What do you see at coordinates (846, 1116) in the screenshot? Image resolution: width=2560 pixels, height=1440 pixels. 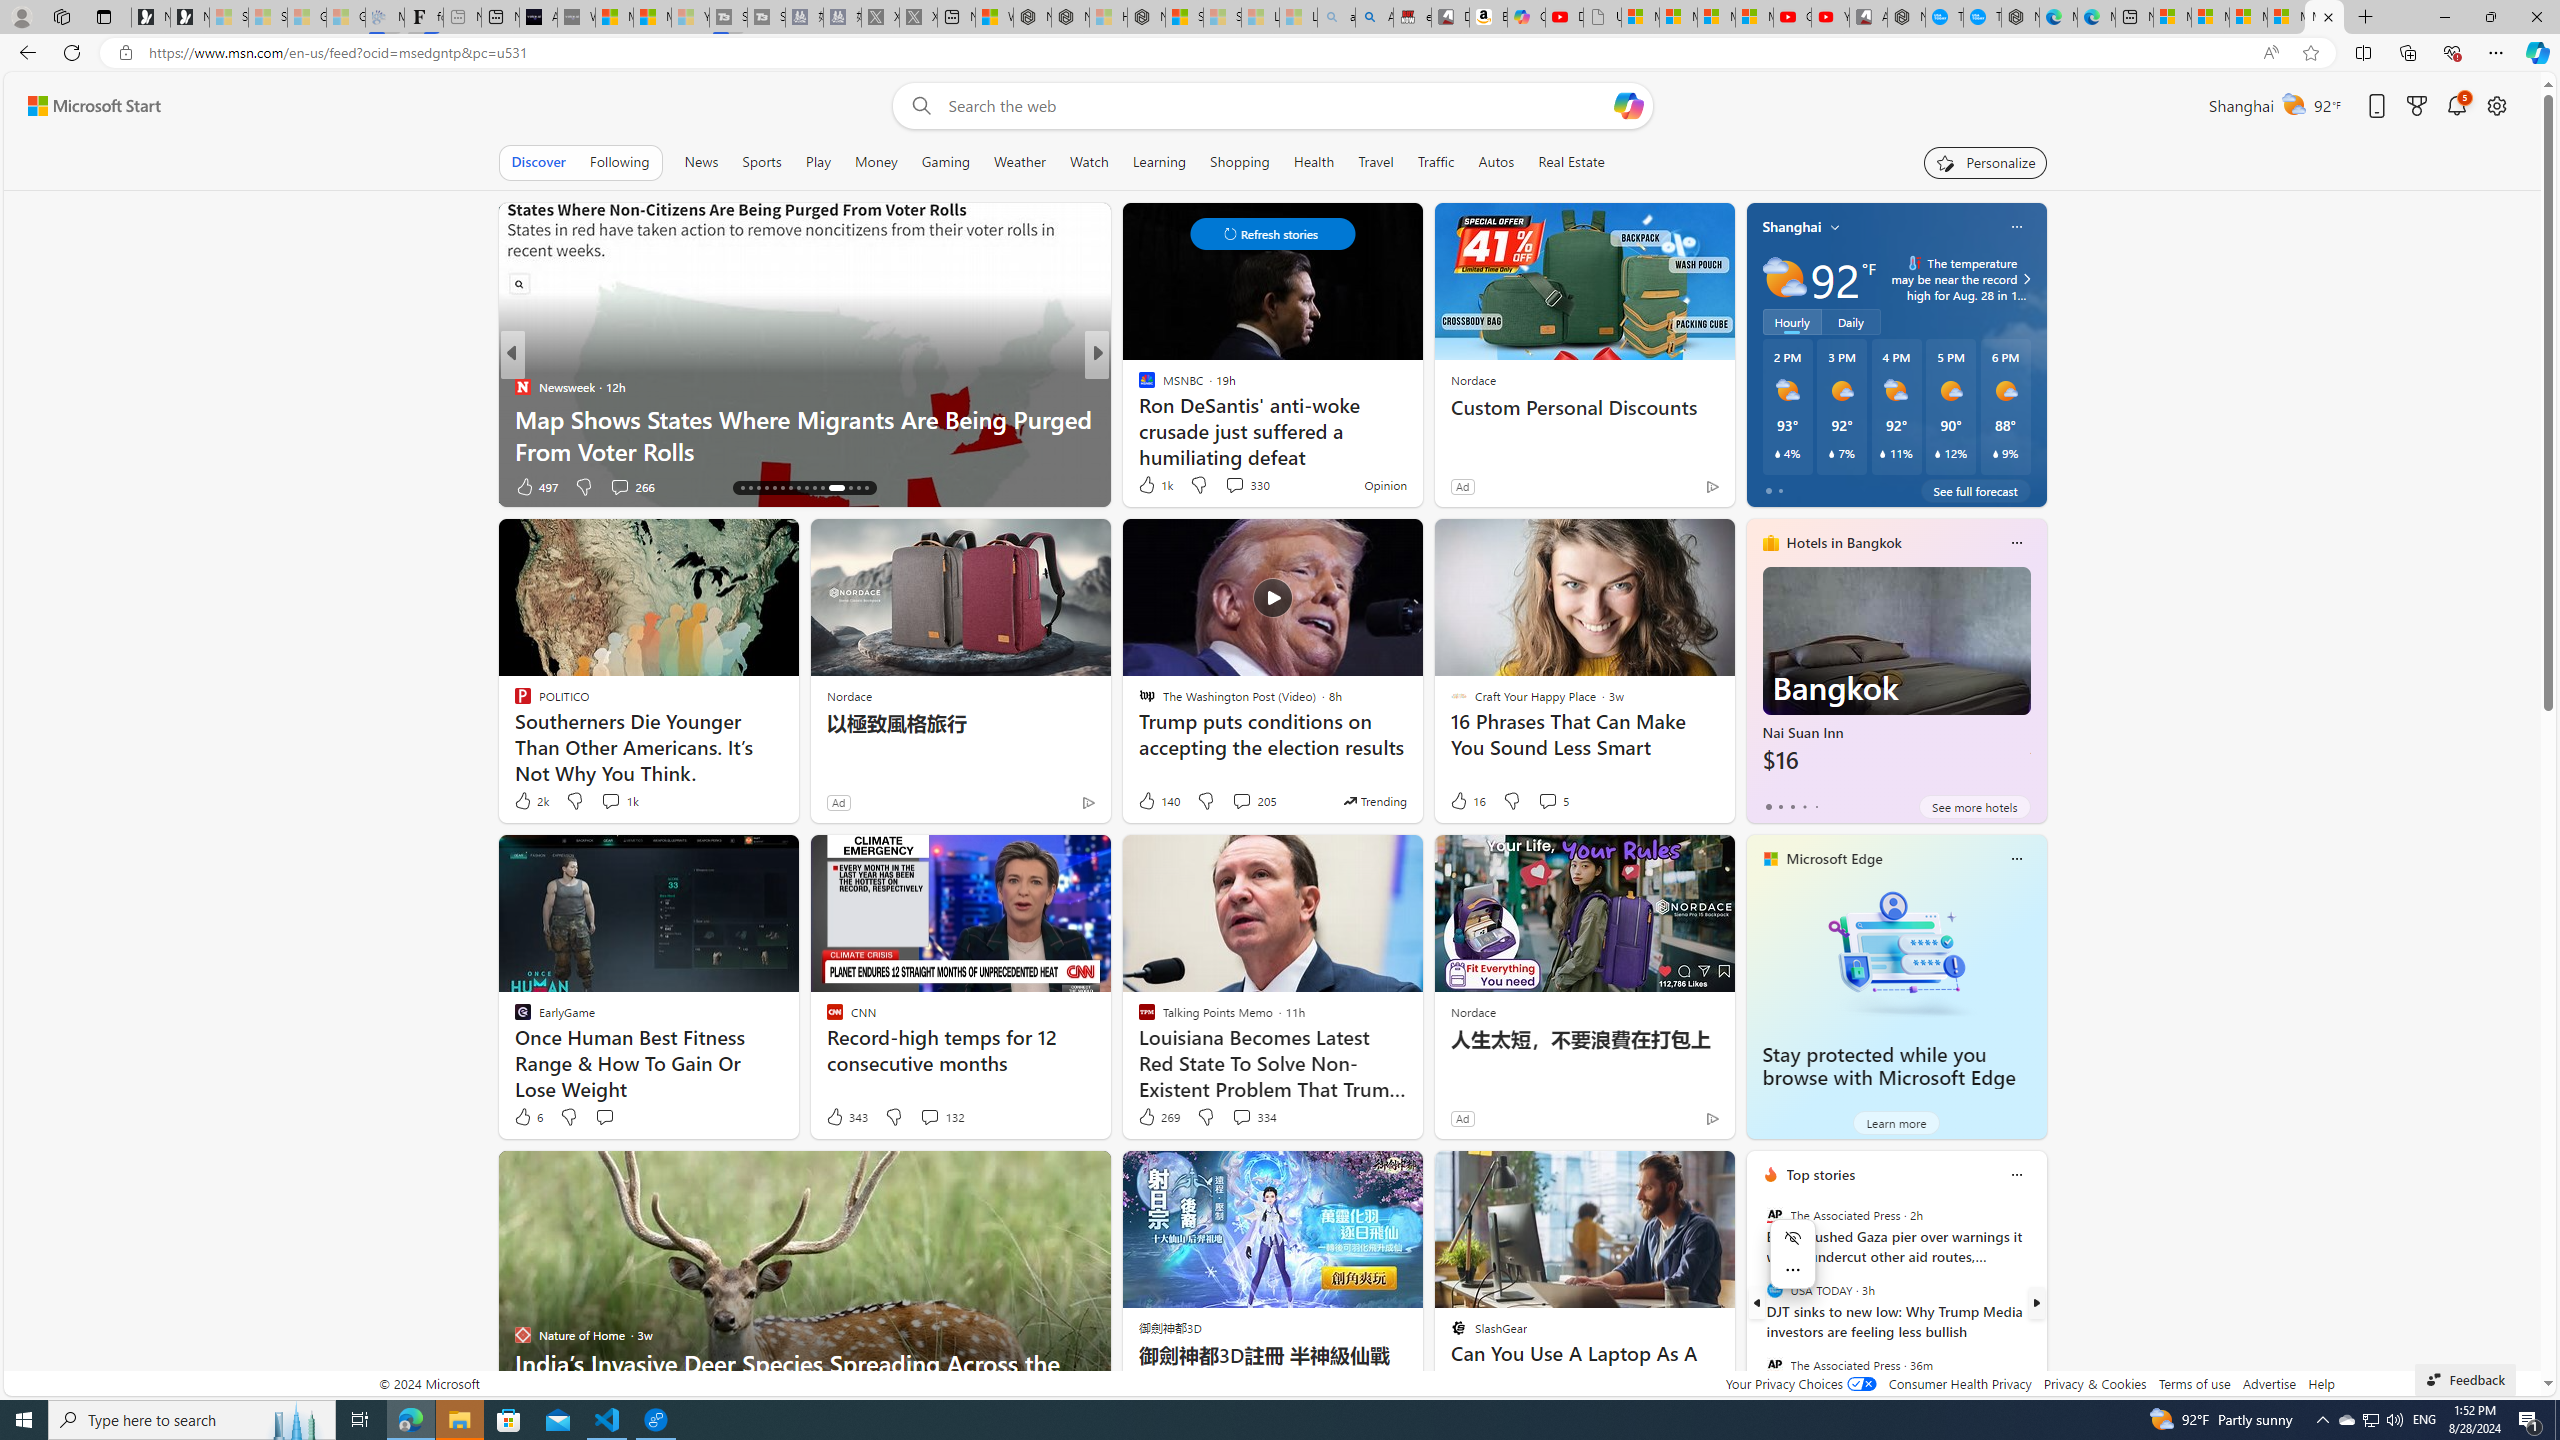 I see `343 Like` at bounding box center [846, 1116].